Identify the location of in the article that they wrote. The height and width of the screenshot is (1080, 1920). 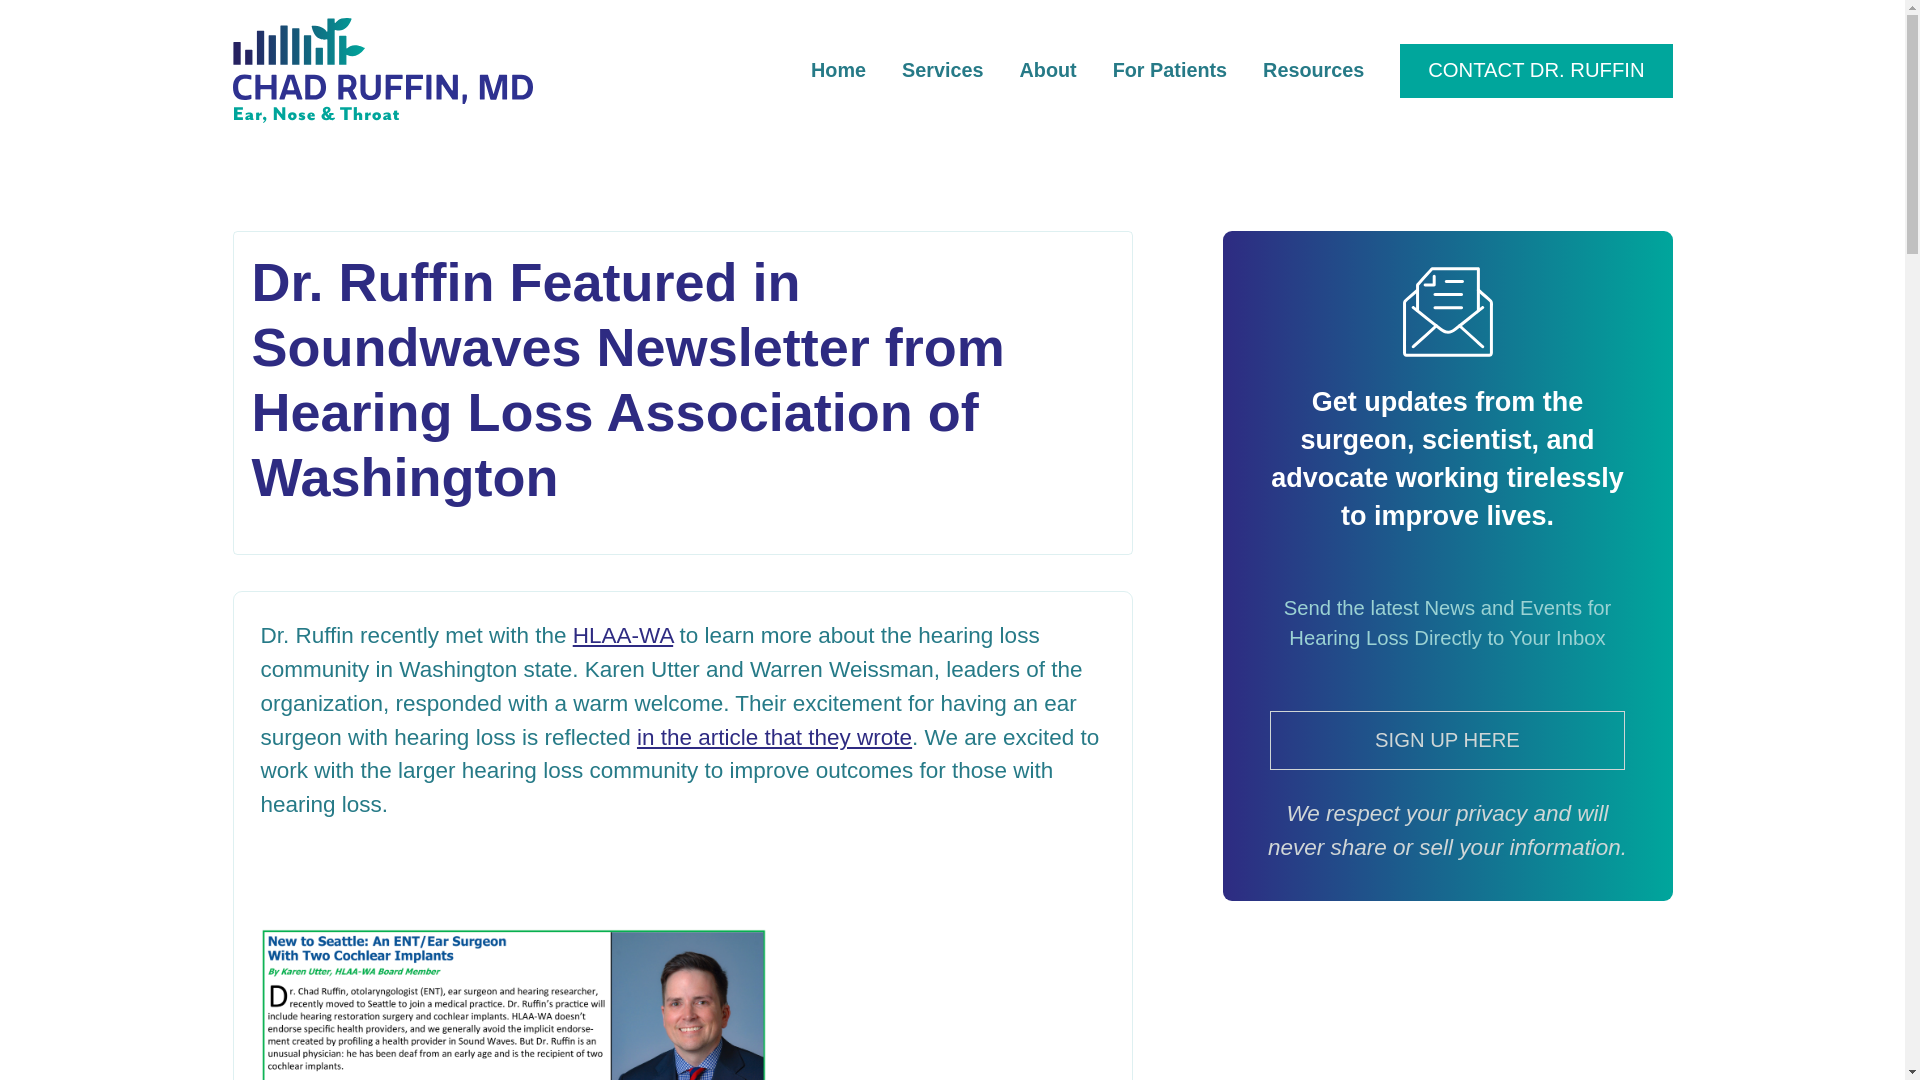
(774, 736).